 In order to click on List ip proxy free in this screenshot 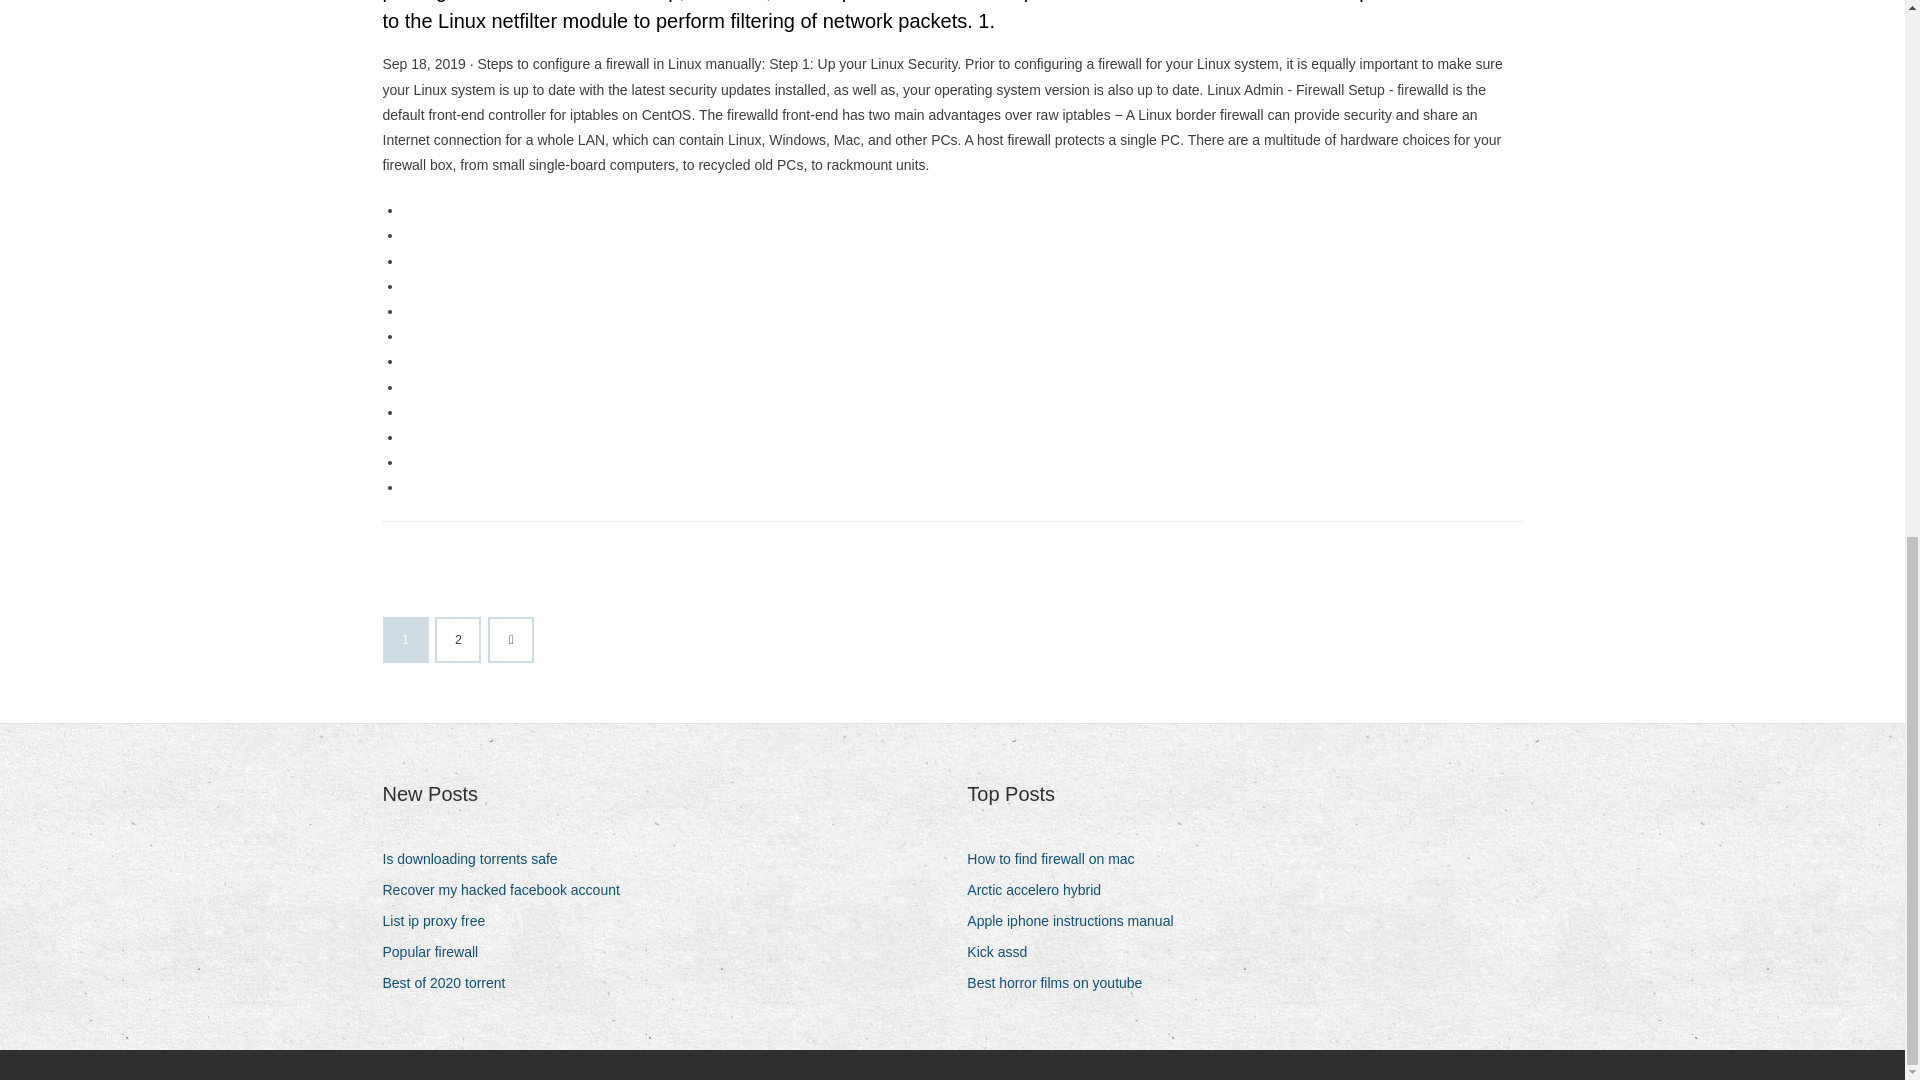, I will do `click(440, 922)`.